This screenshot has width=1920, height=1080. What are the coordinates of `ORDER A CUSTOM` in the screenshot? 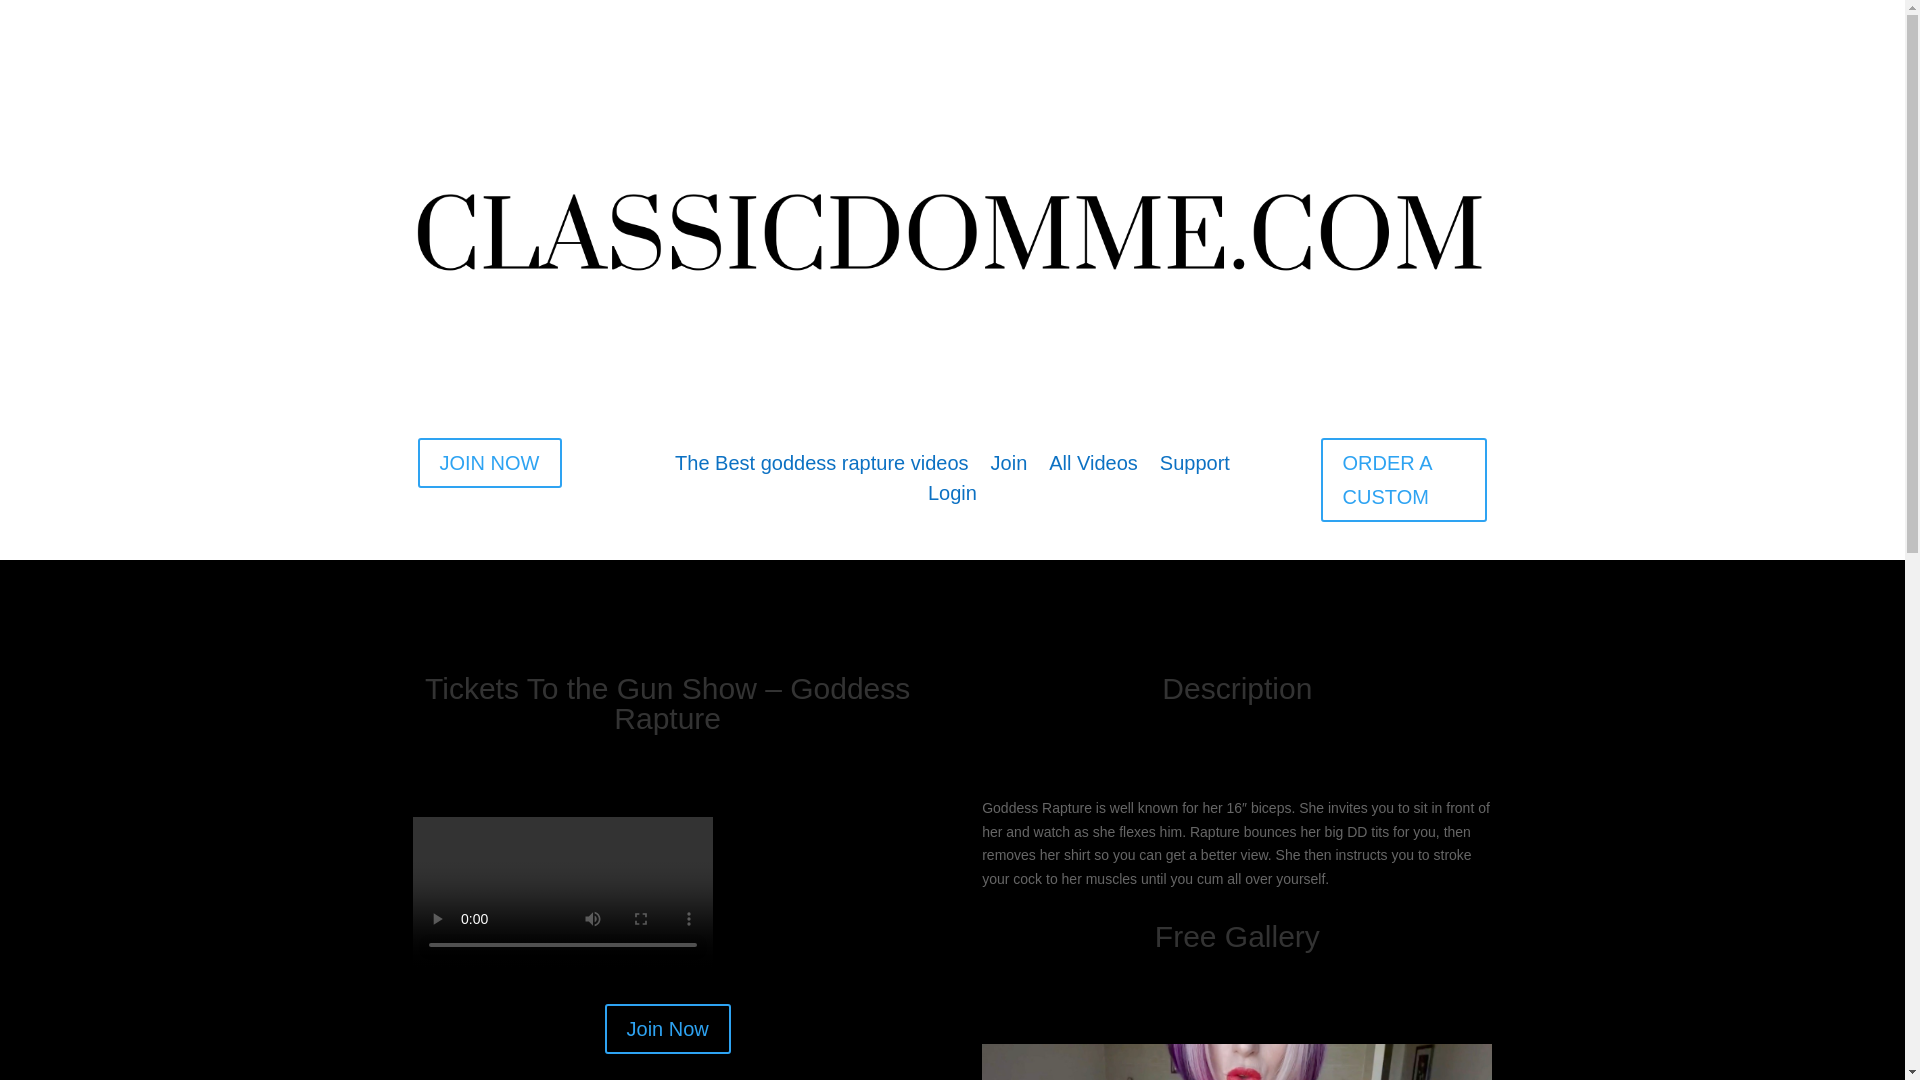 It's located at (1404, 480).